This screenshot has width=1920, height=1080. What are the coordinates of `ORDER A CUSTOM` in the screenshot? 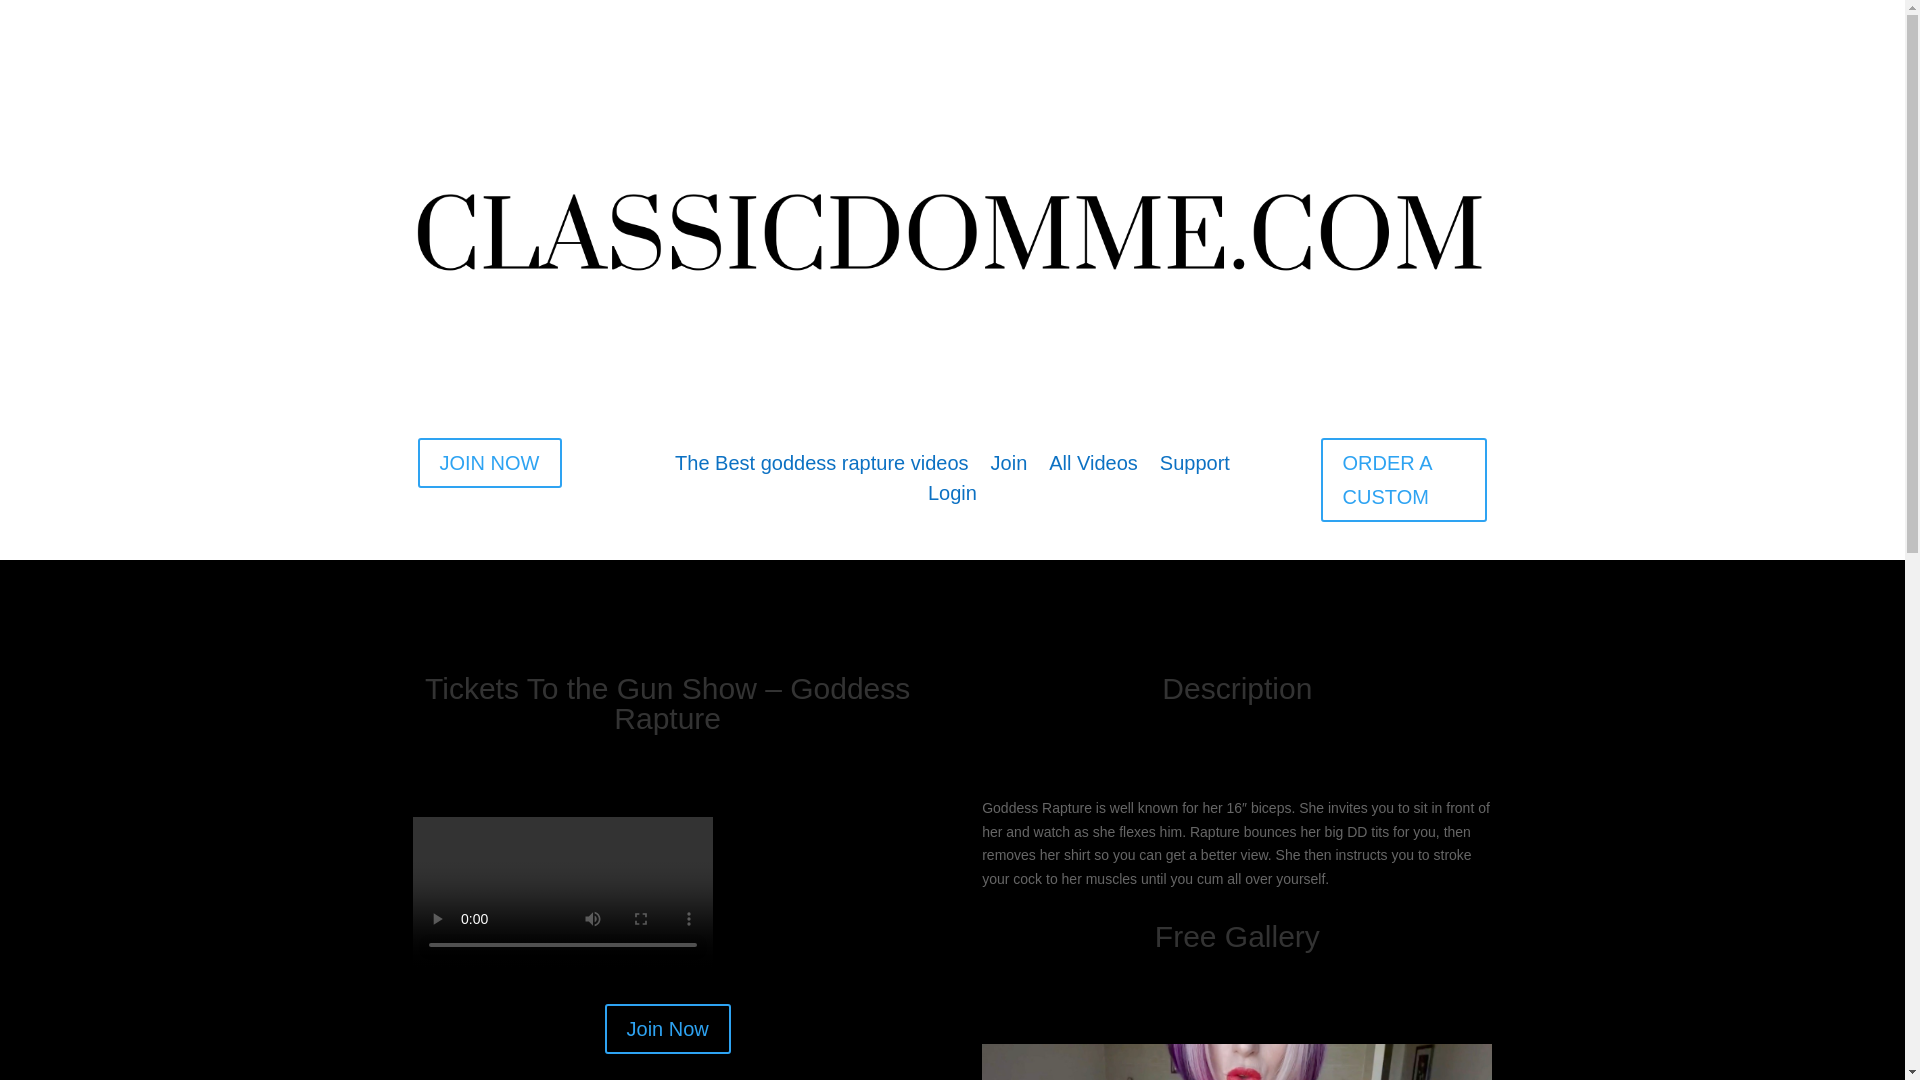 It's located at (1404, 480).